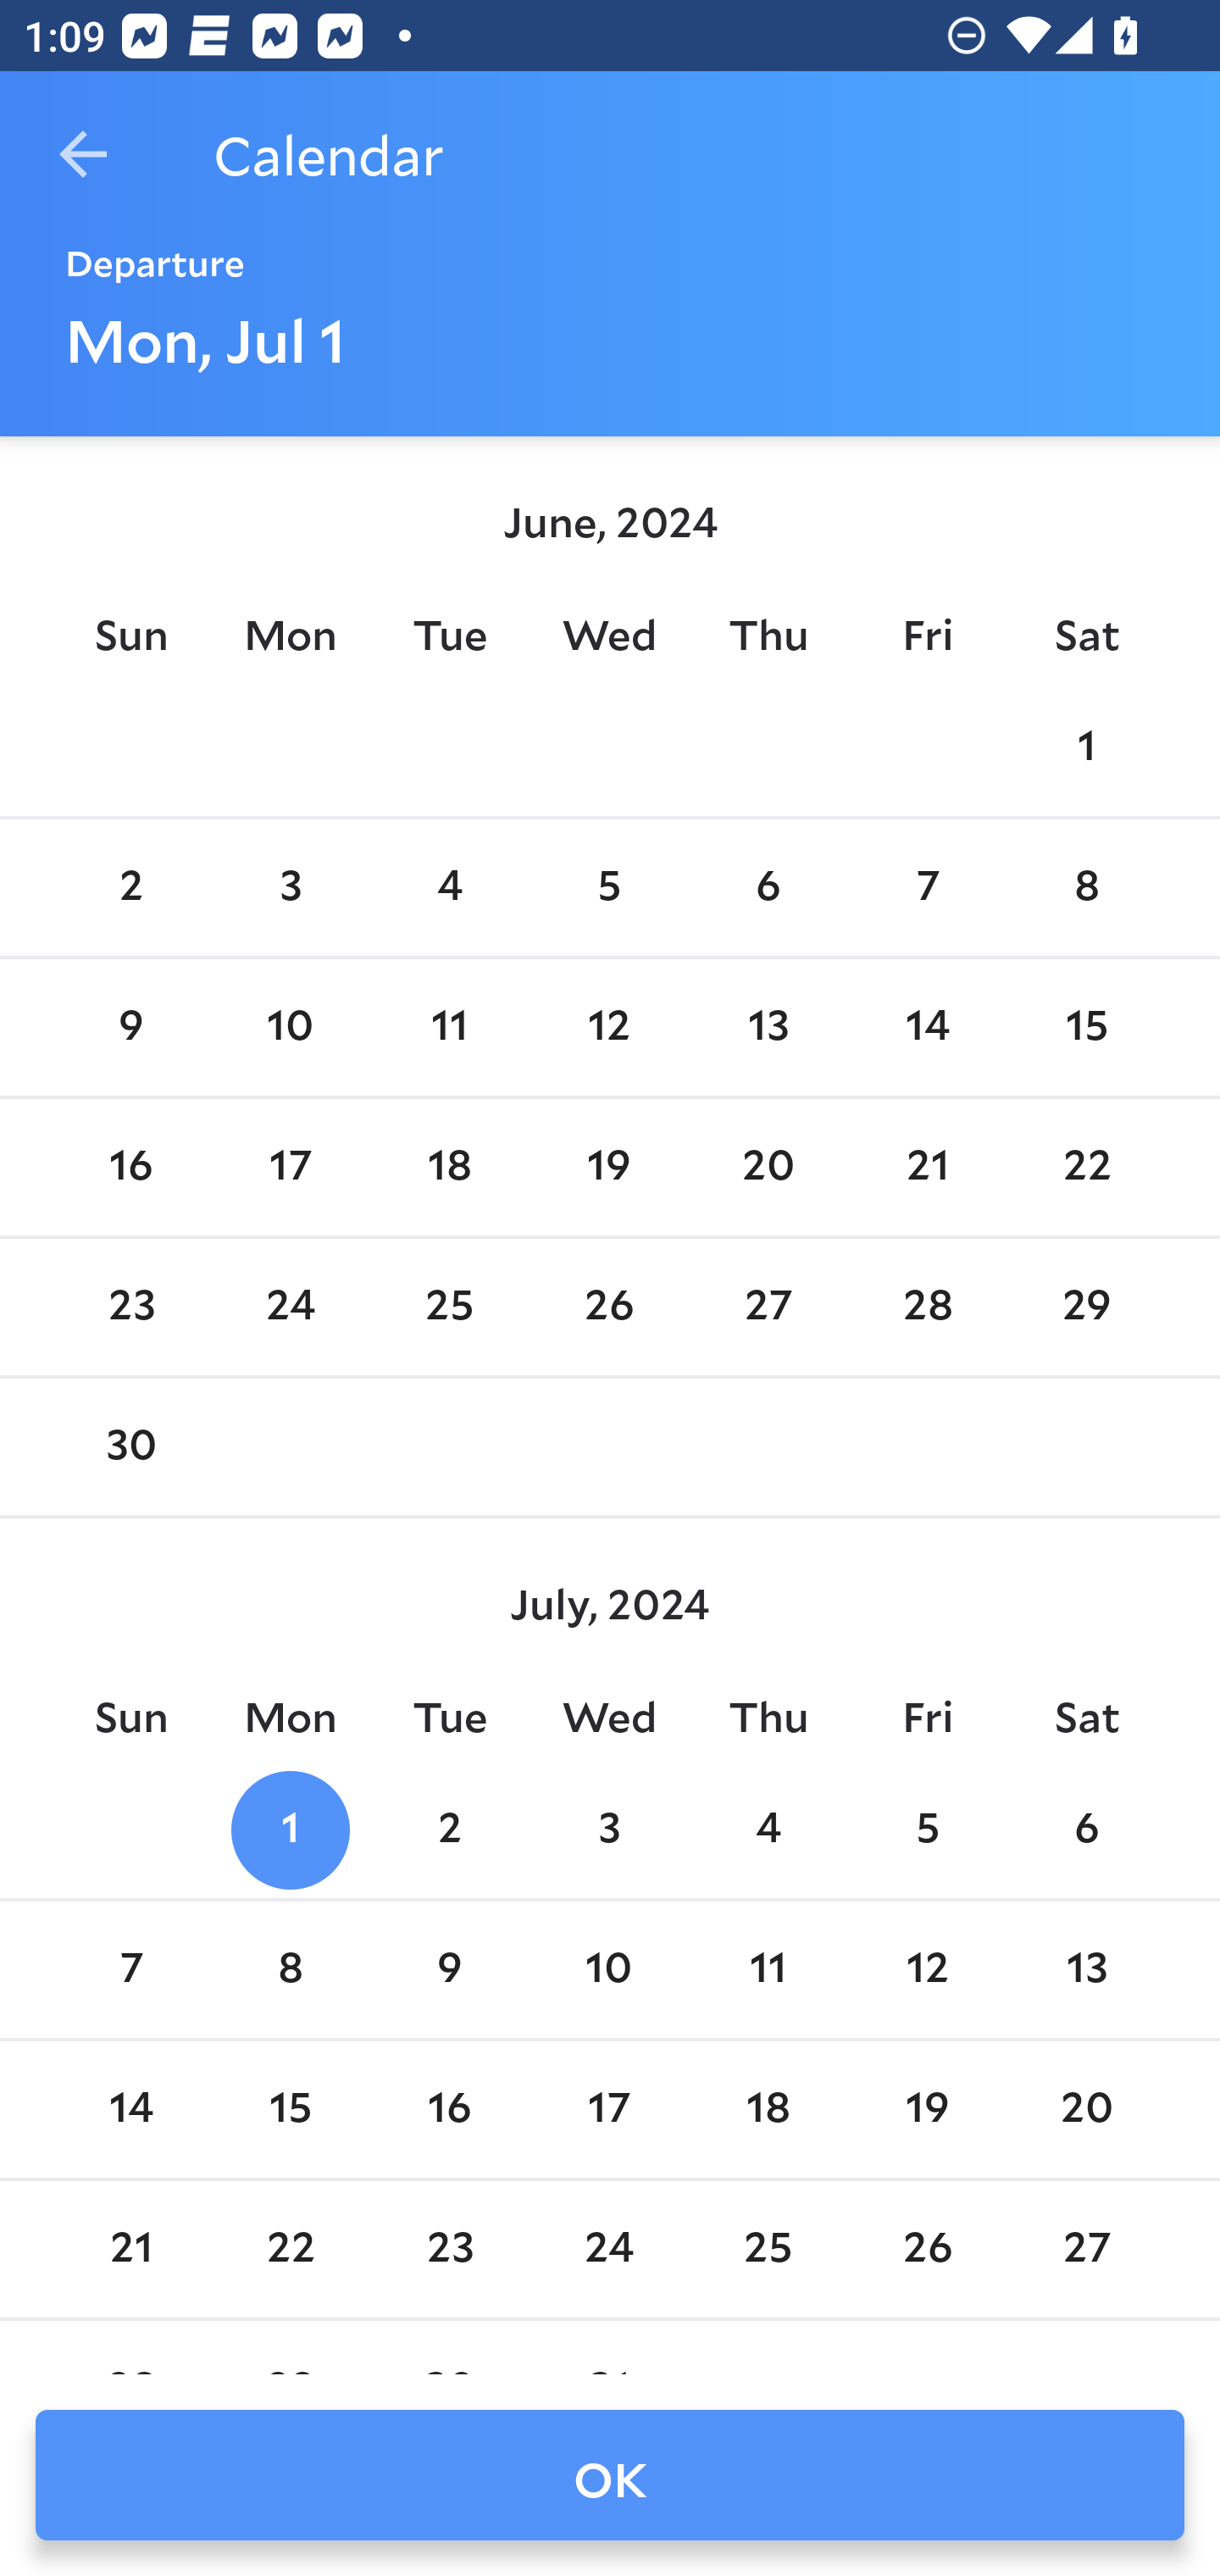 This screenshot has height=2576, width=1220. What do you see at coordinates (291, 1308) in the screenshot?
I see `24` at bounding box center [291, 1308].